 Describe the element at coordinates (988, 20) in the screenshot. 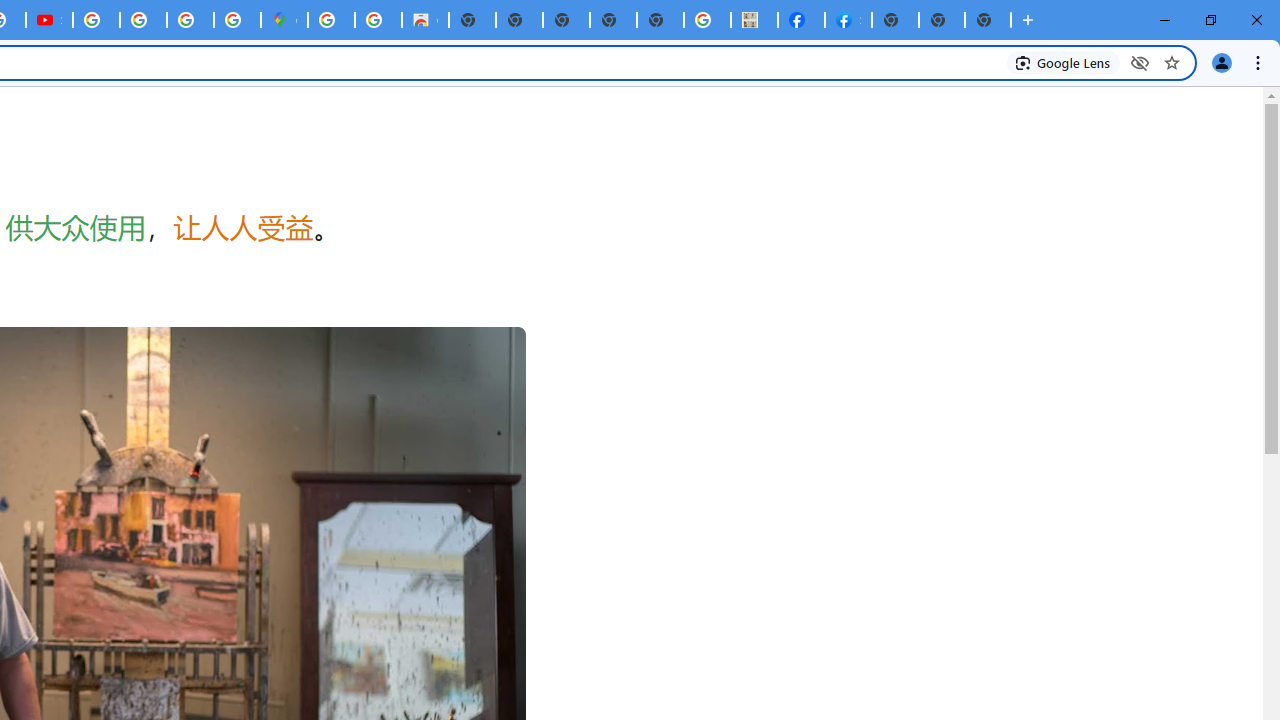

I see `New Tab` at that location.